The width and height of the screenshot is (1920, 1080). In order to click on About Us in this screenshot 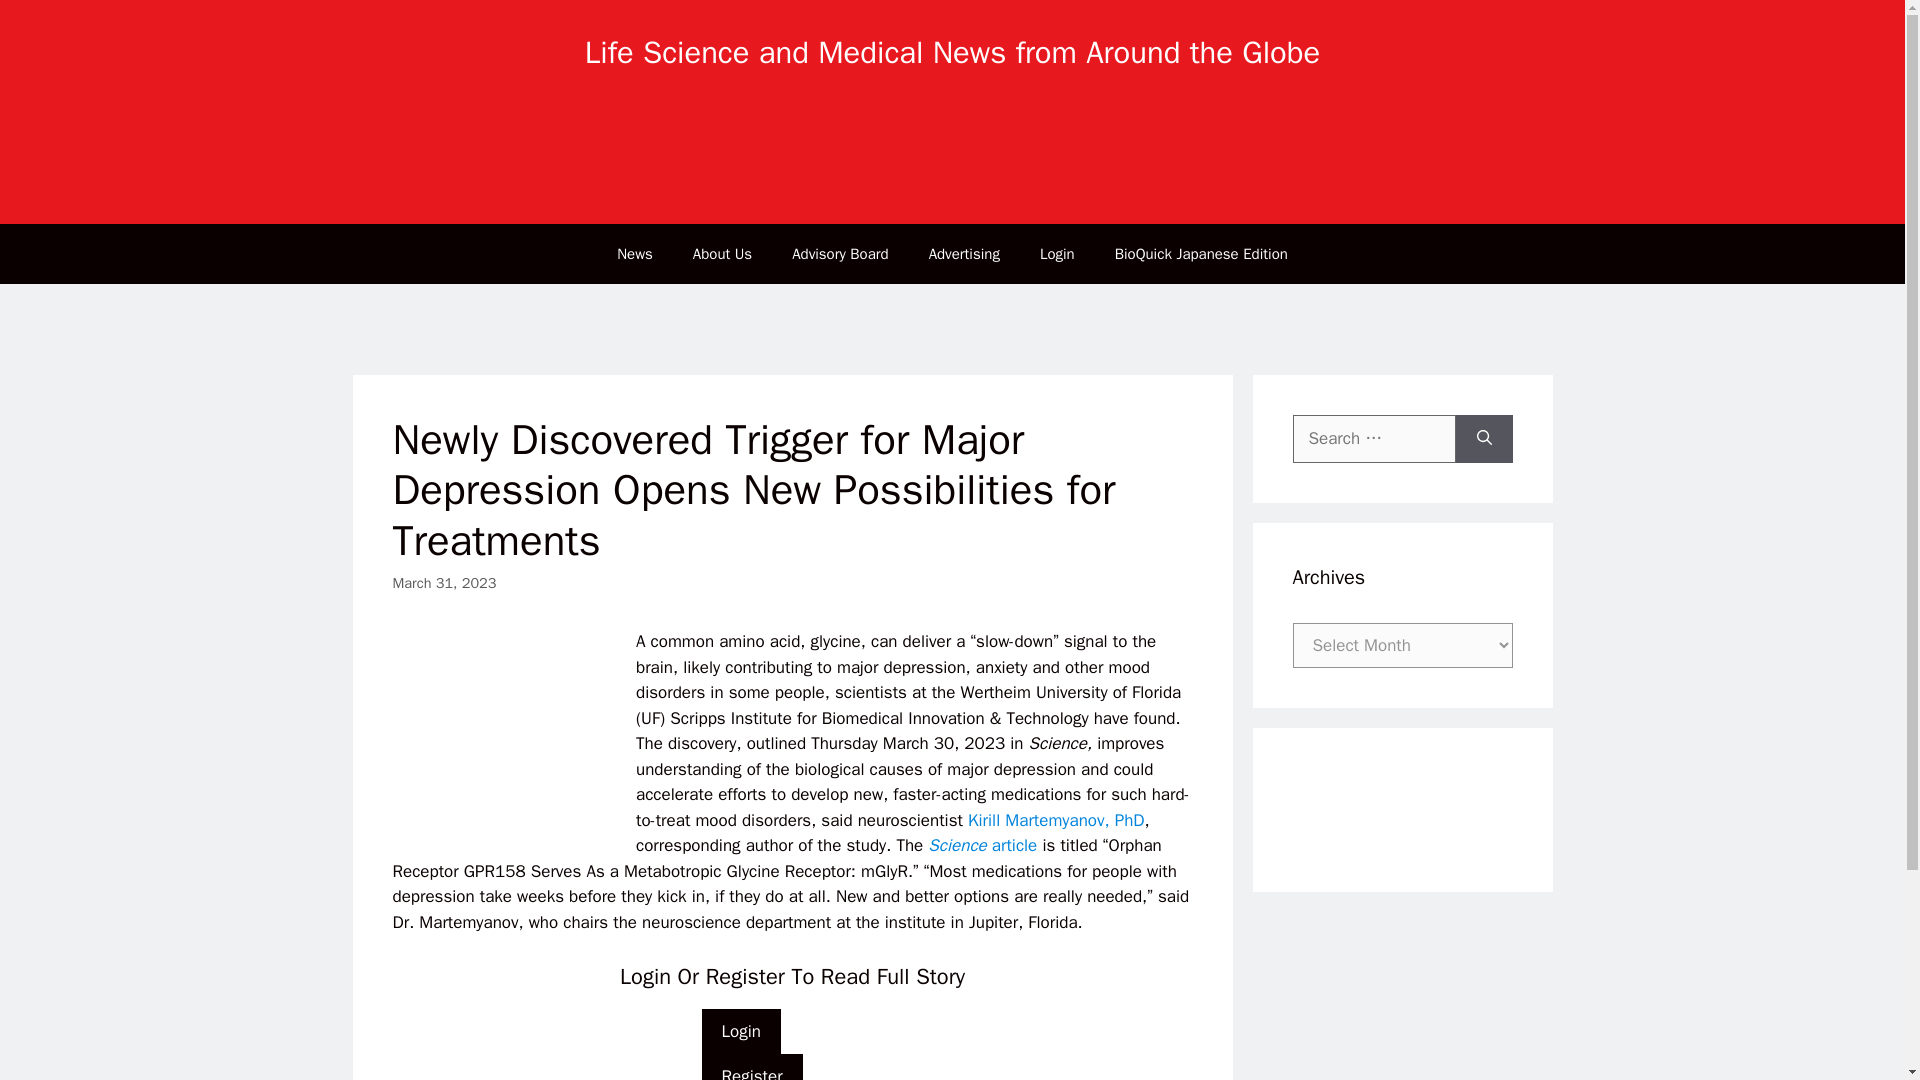, I will do `click(722, 254)`.